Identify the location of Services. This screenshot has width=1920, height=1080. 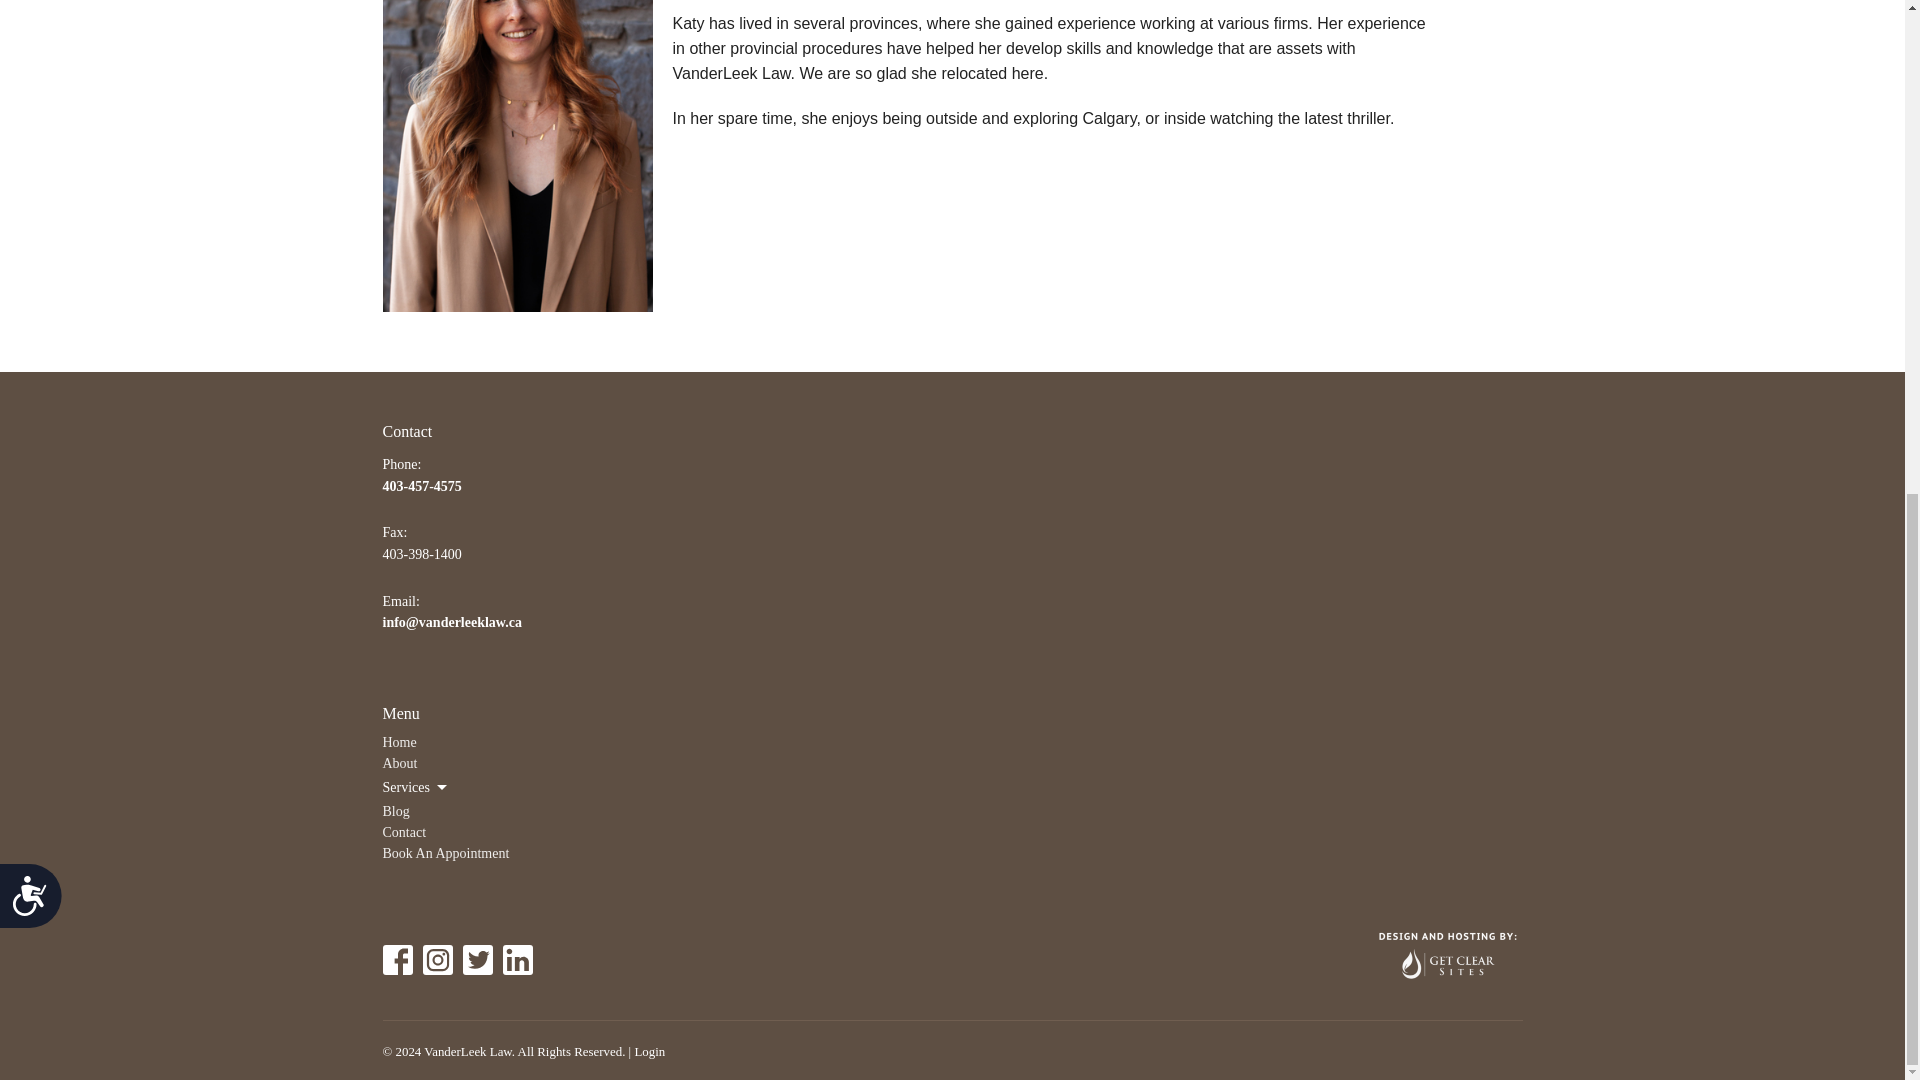
(416, 788).